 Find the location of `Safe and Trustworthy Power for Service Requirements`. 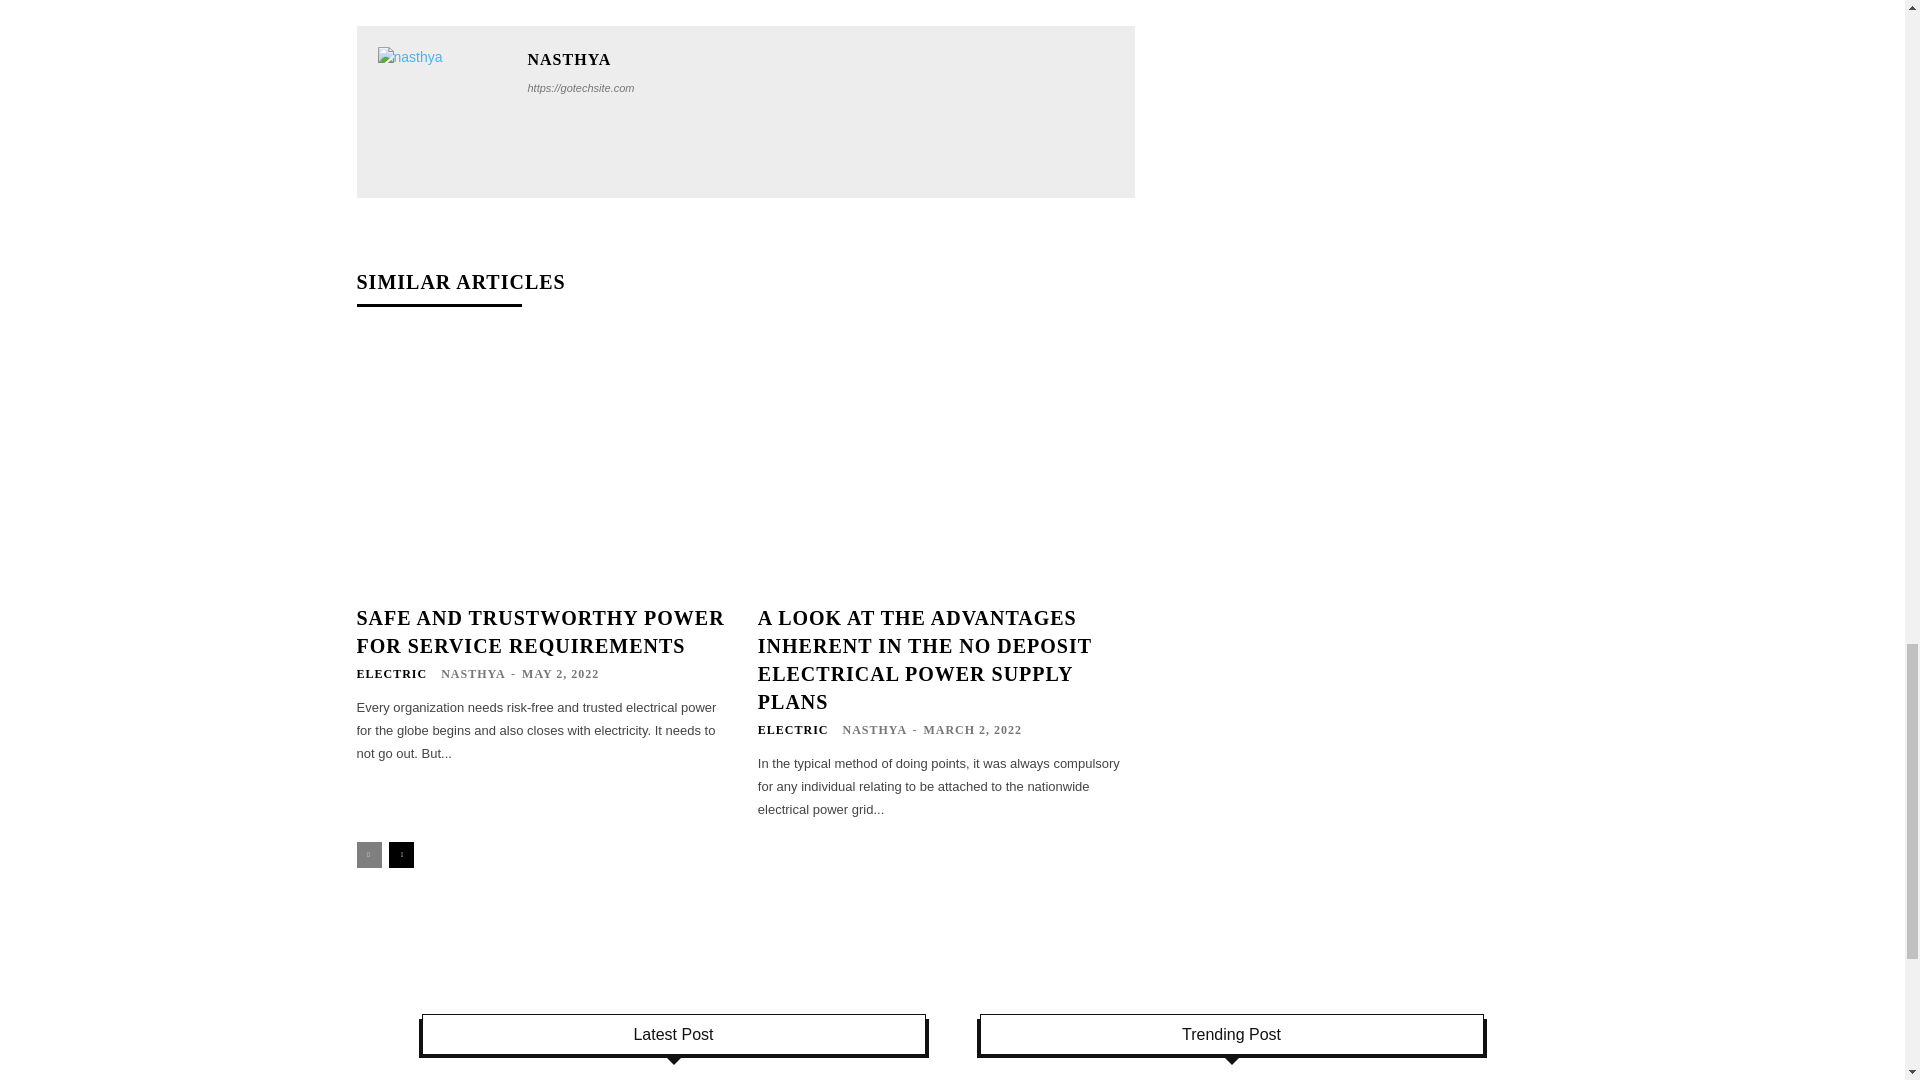

Safe and Trustworthy Power for Service Requirements is located at coordinates (544, 464).